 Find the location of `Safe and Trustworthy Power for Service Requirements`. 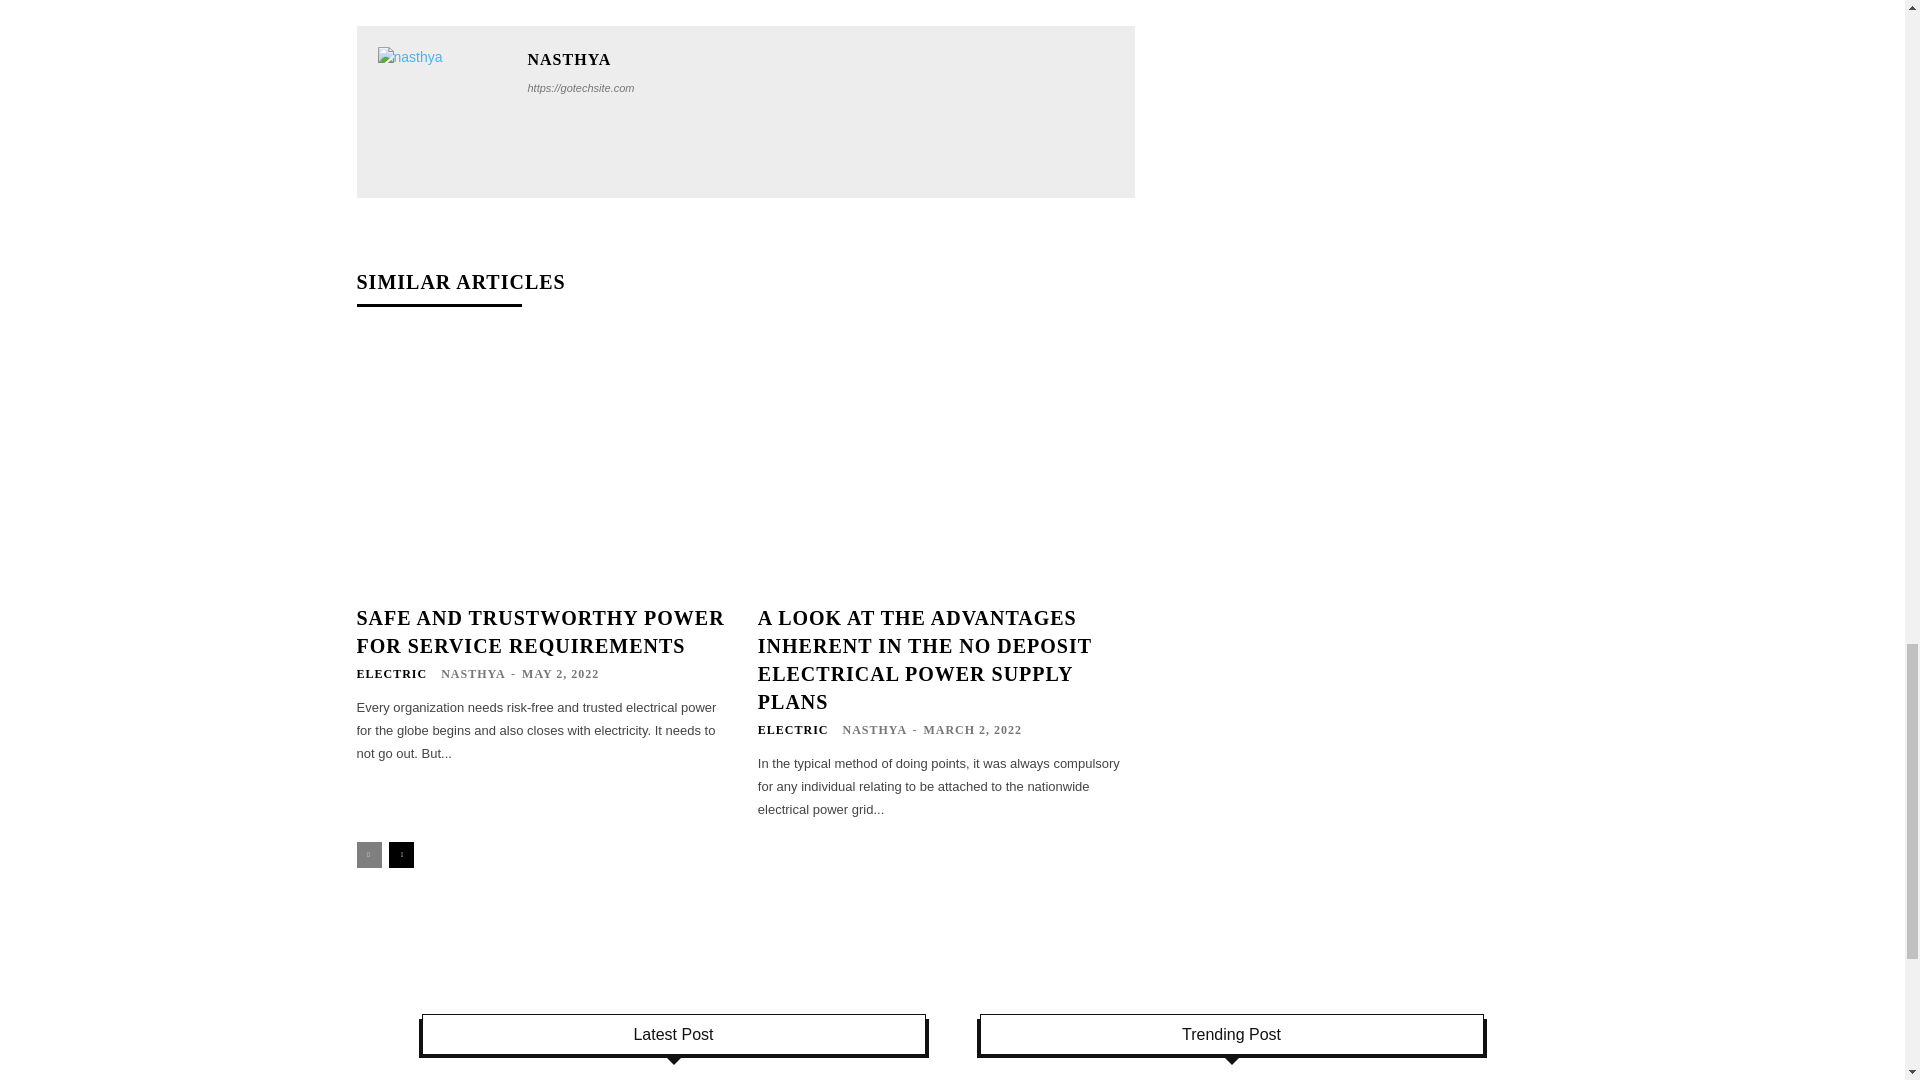

Safe and Trustworthy Power for Service Requirements is located at coordinates (544, 464).